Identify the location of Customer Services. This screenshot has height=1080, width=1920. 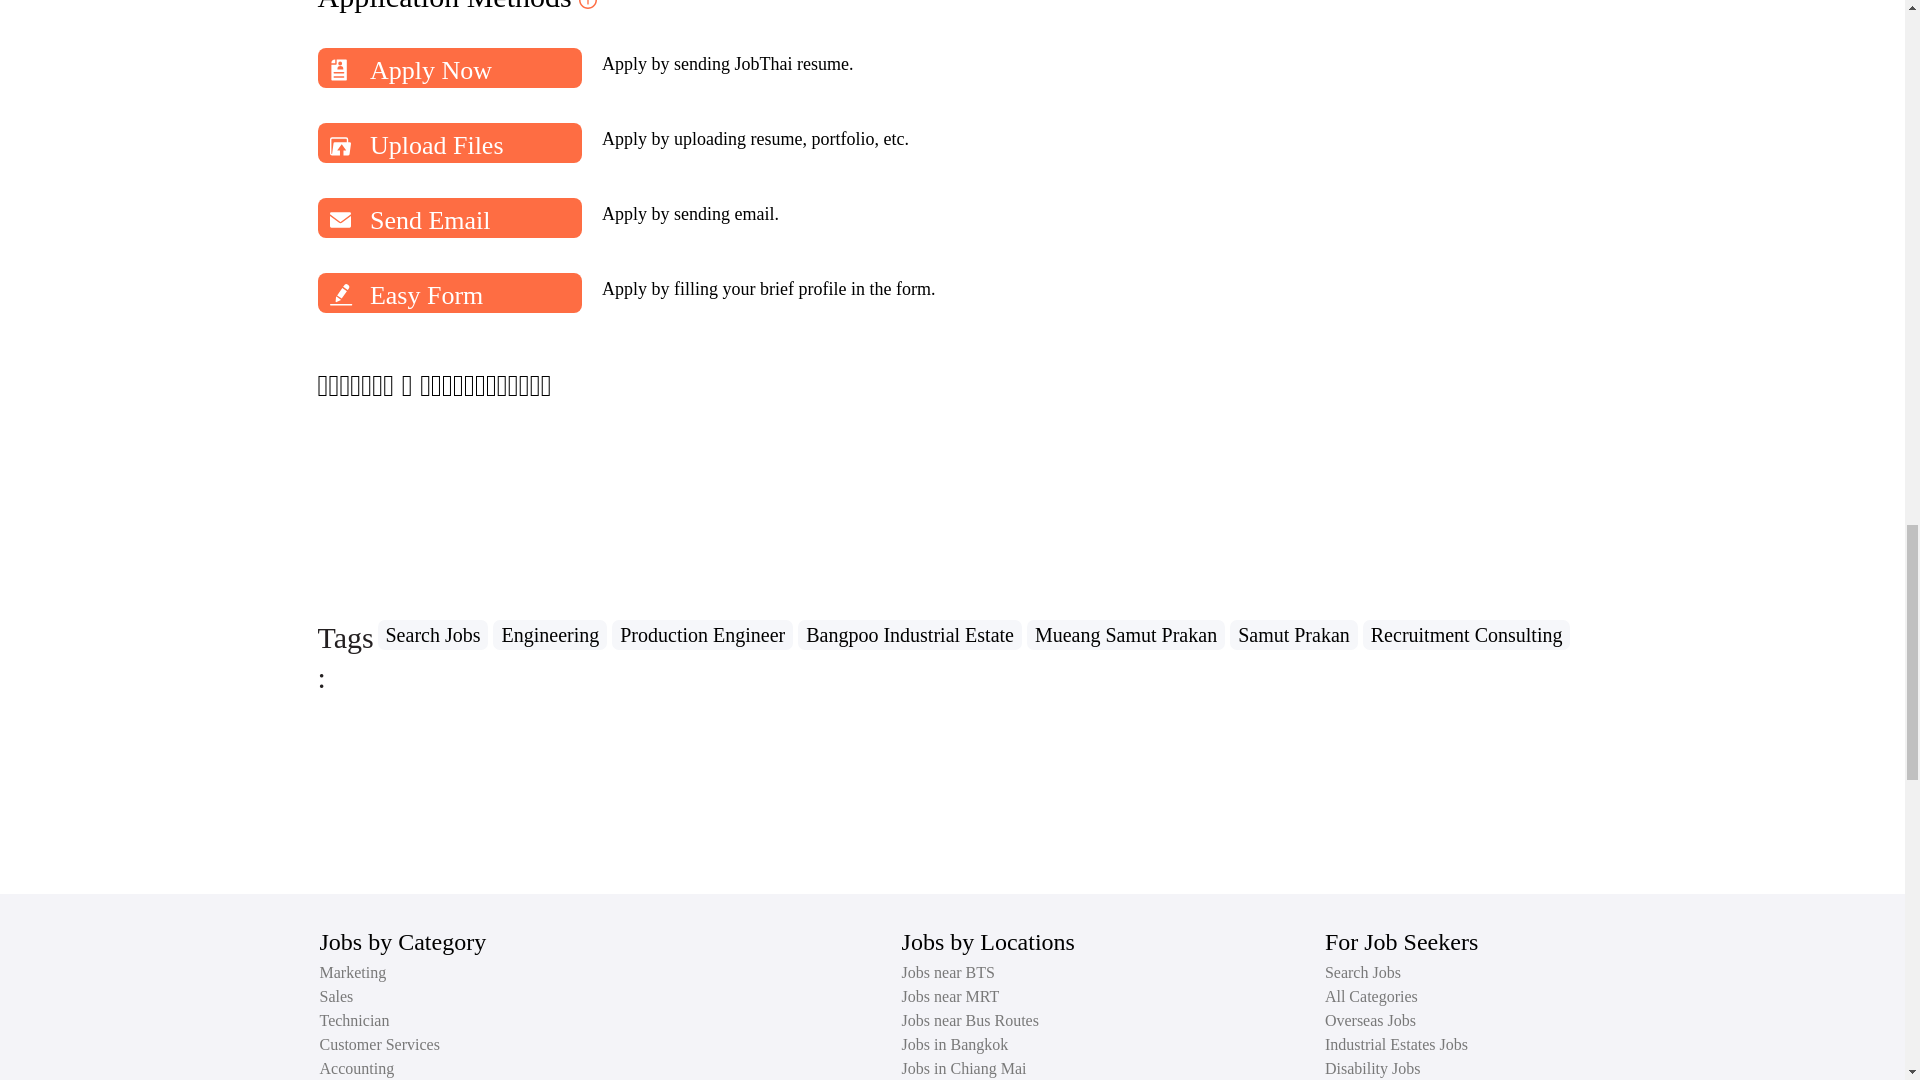
(380, 1044).